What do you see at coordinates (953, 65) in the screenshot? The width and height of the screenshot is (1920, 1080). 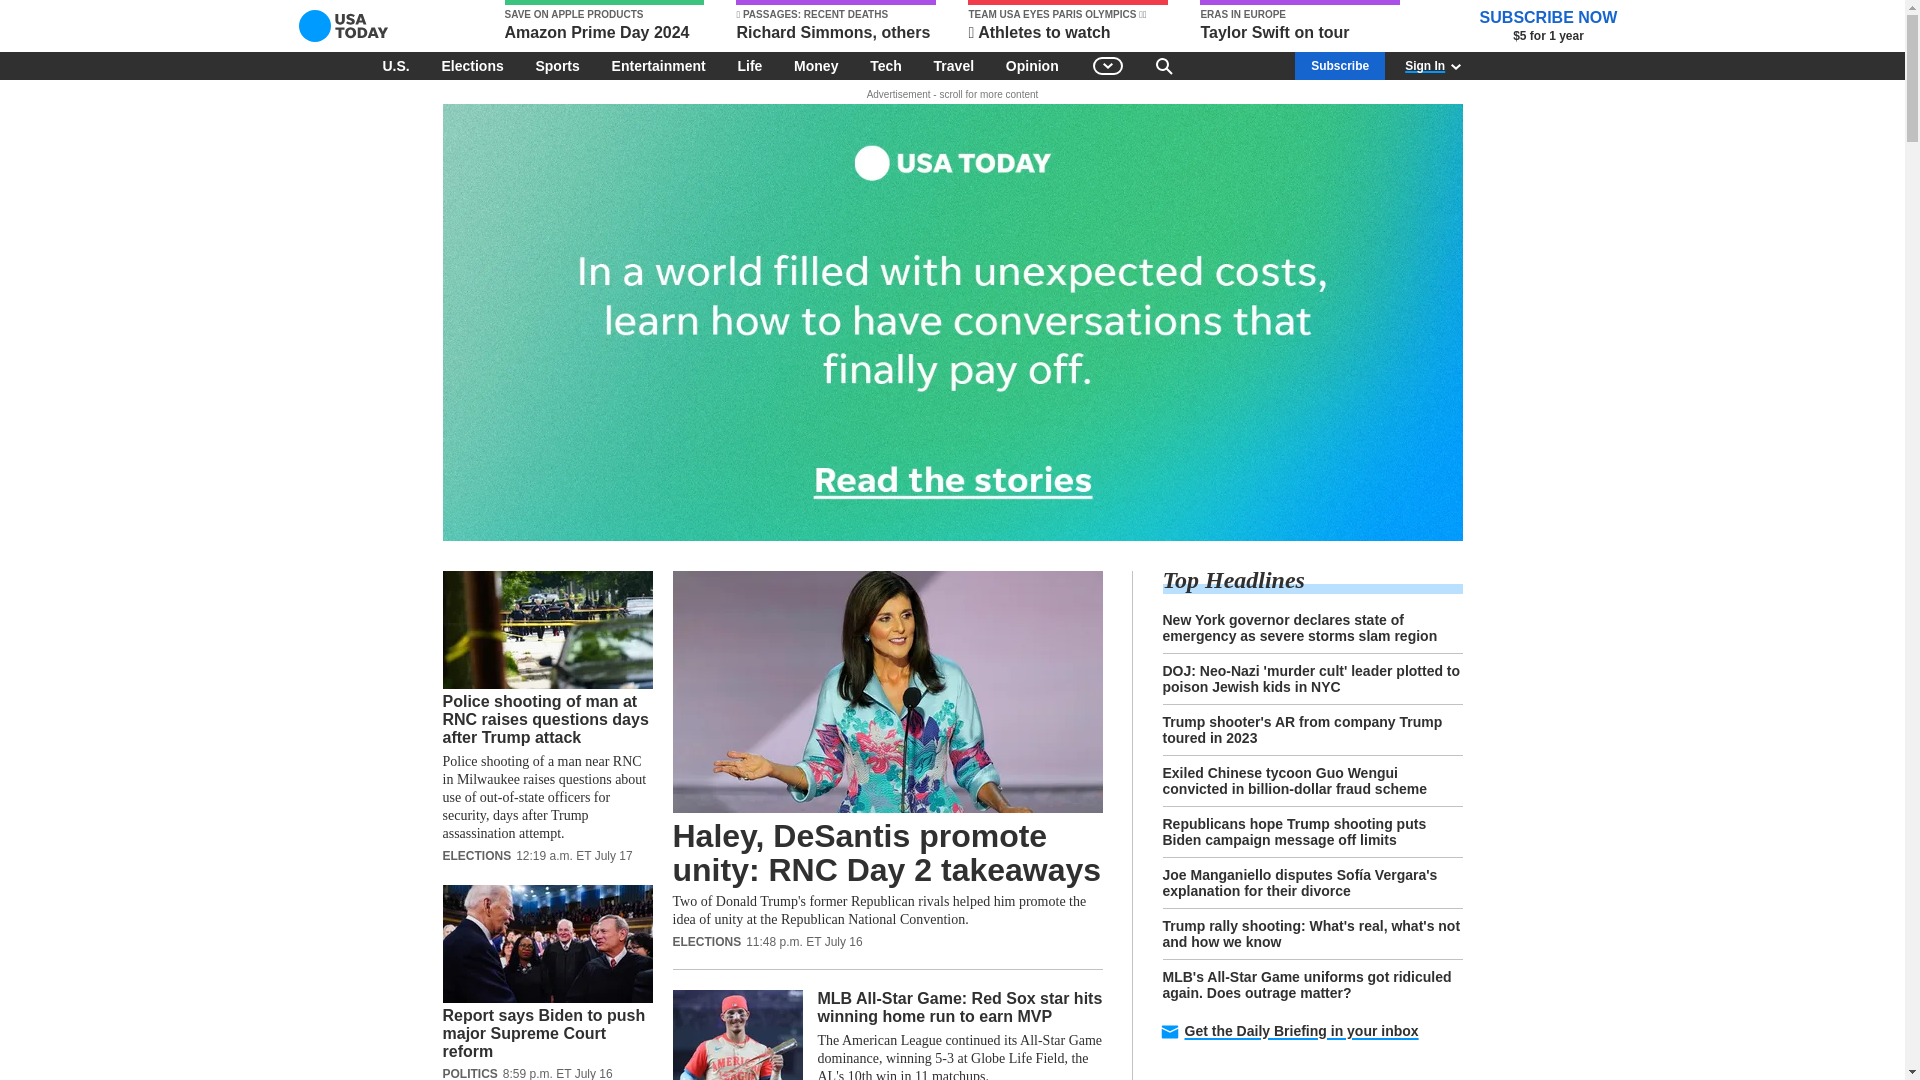 I see `Travel` at bounding box center [953, 65].